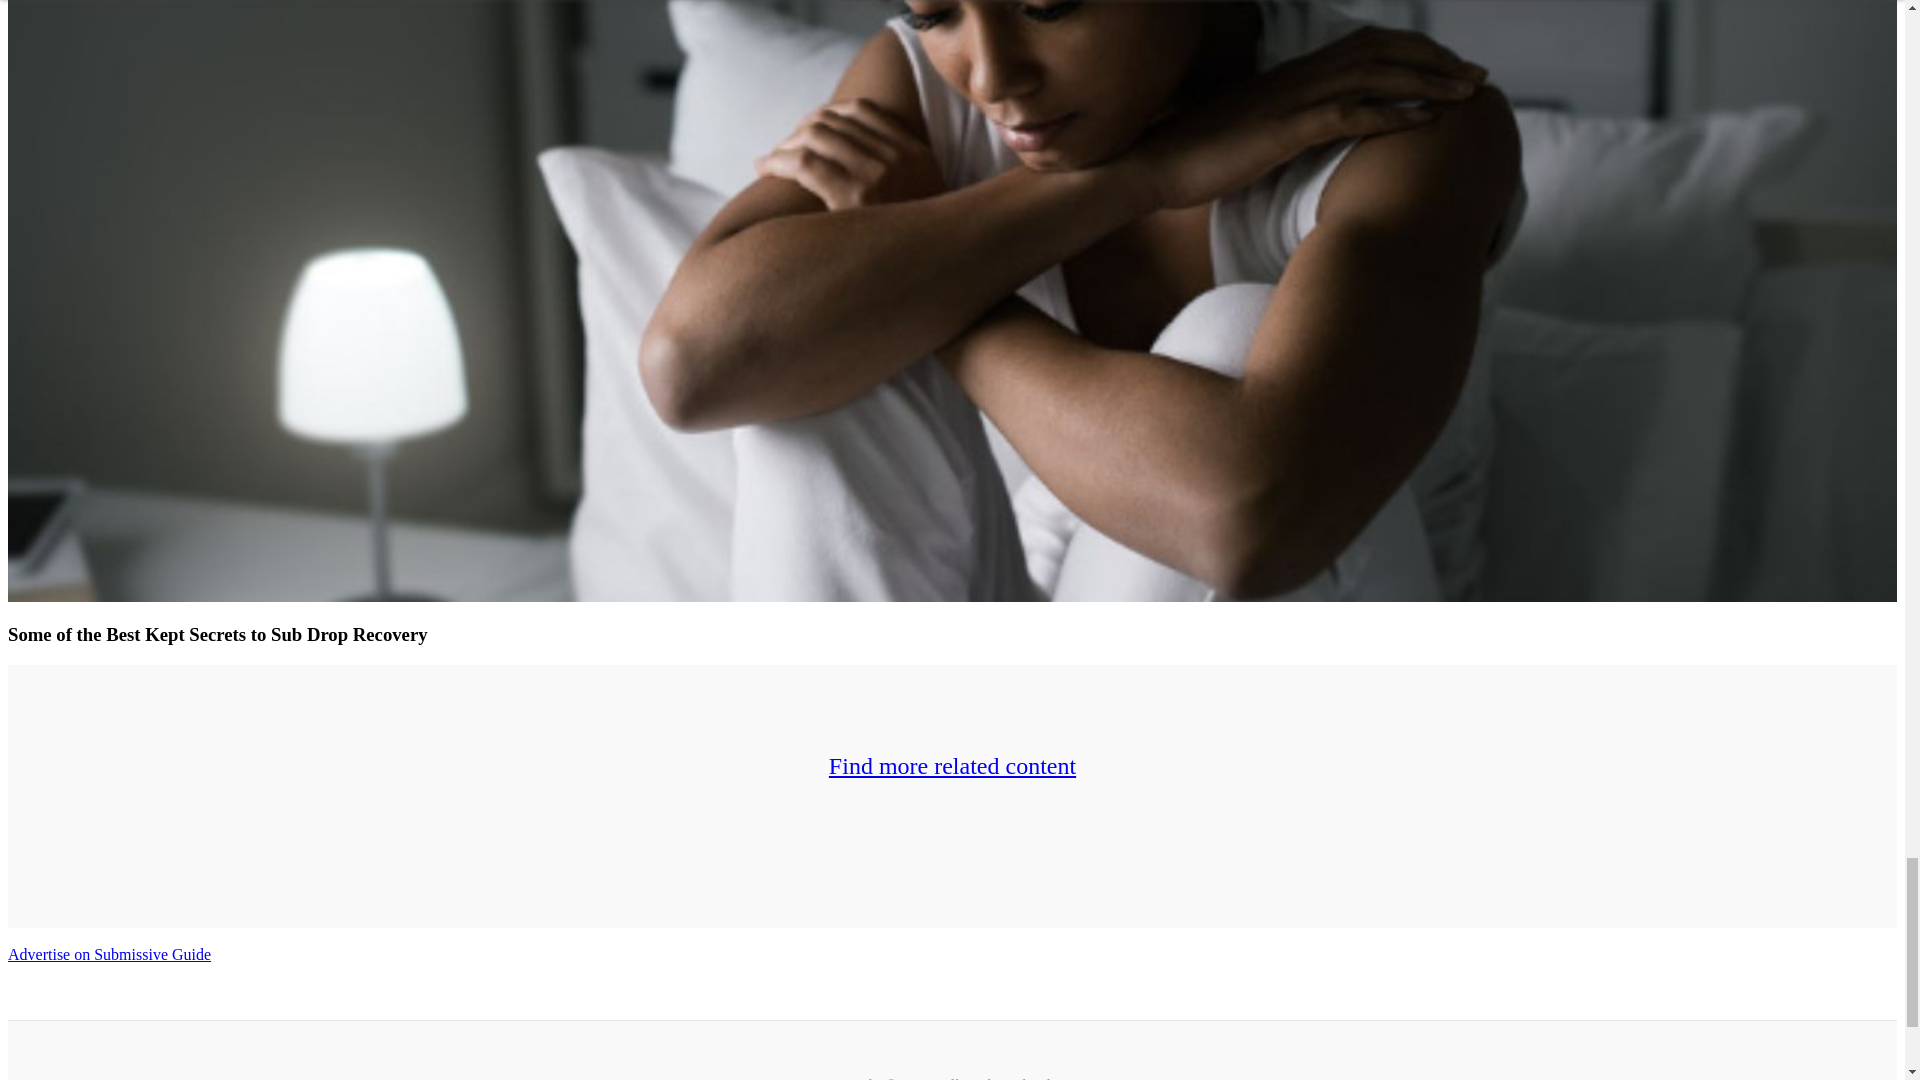 The width and height of the screenshot is (1920, 1080). Describe the element at coordinates (218, 634) in the screenshot. I see `Some of the Best Kept Secrets to Sub Drop Recovery` at that location.